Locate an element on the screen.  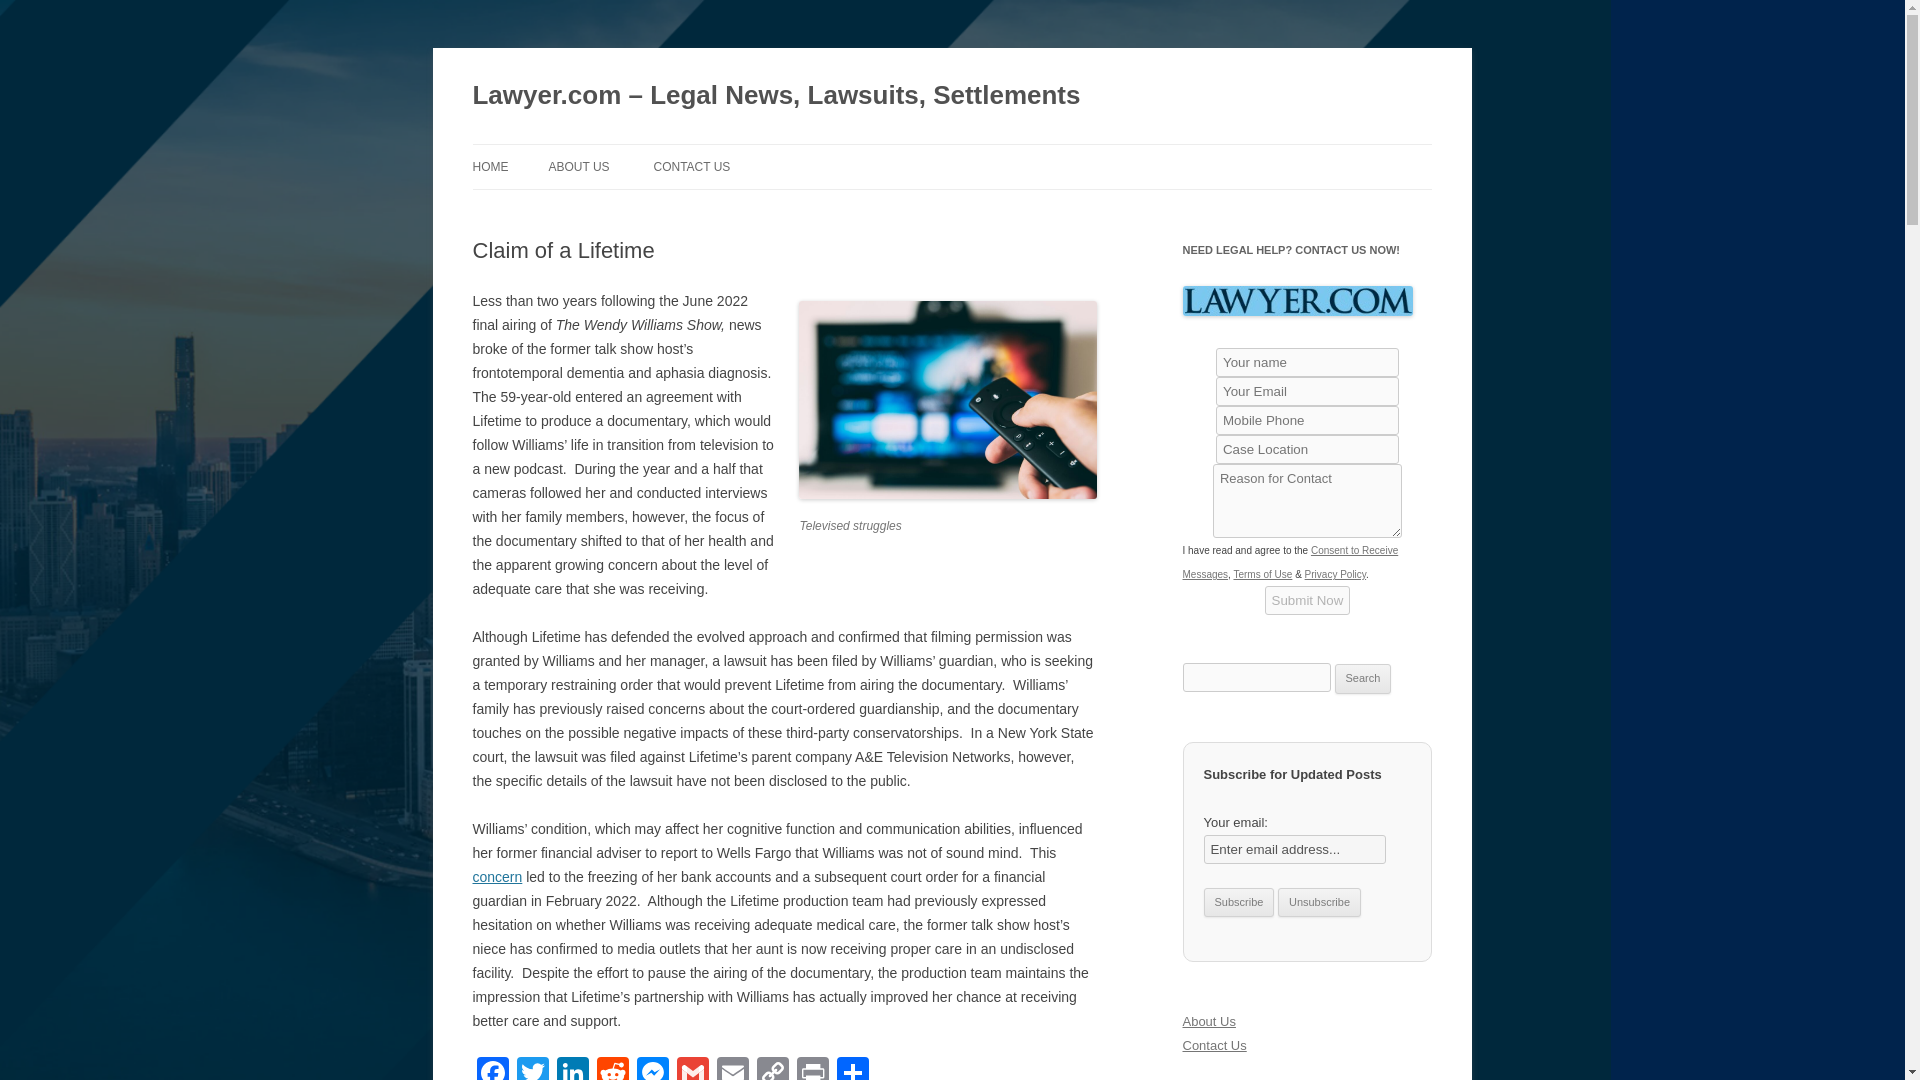
Messenger is located at coordinates (652, 1068).